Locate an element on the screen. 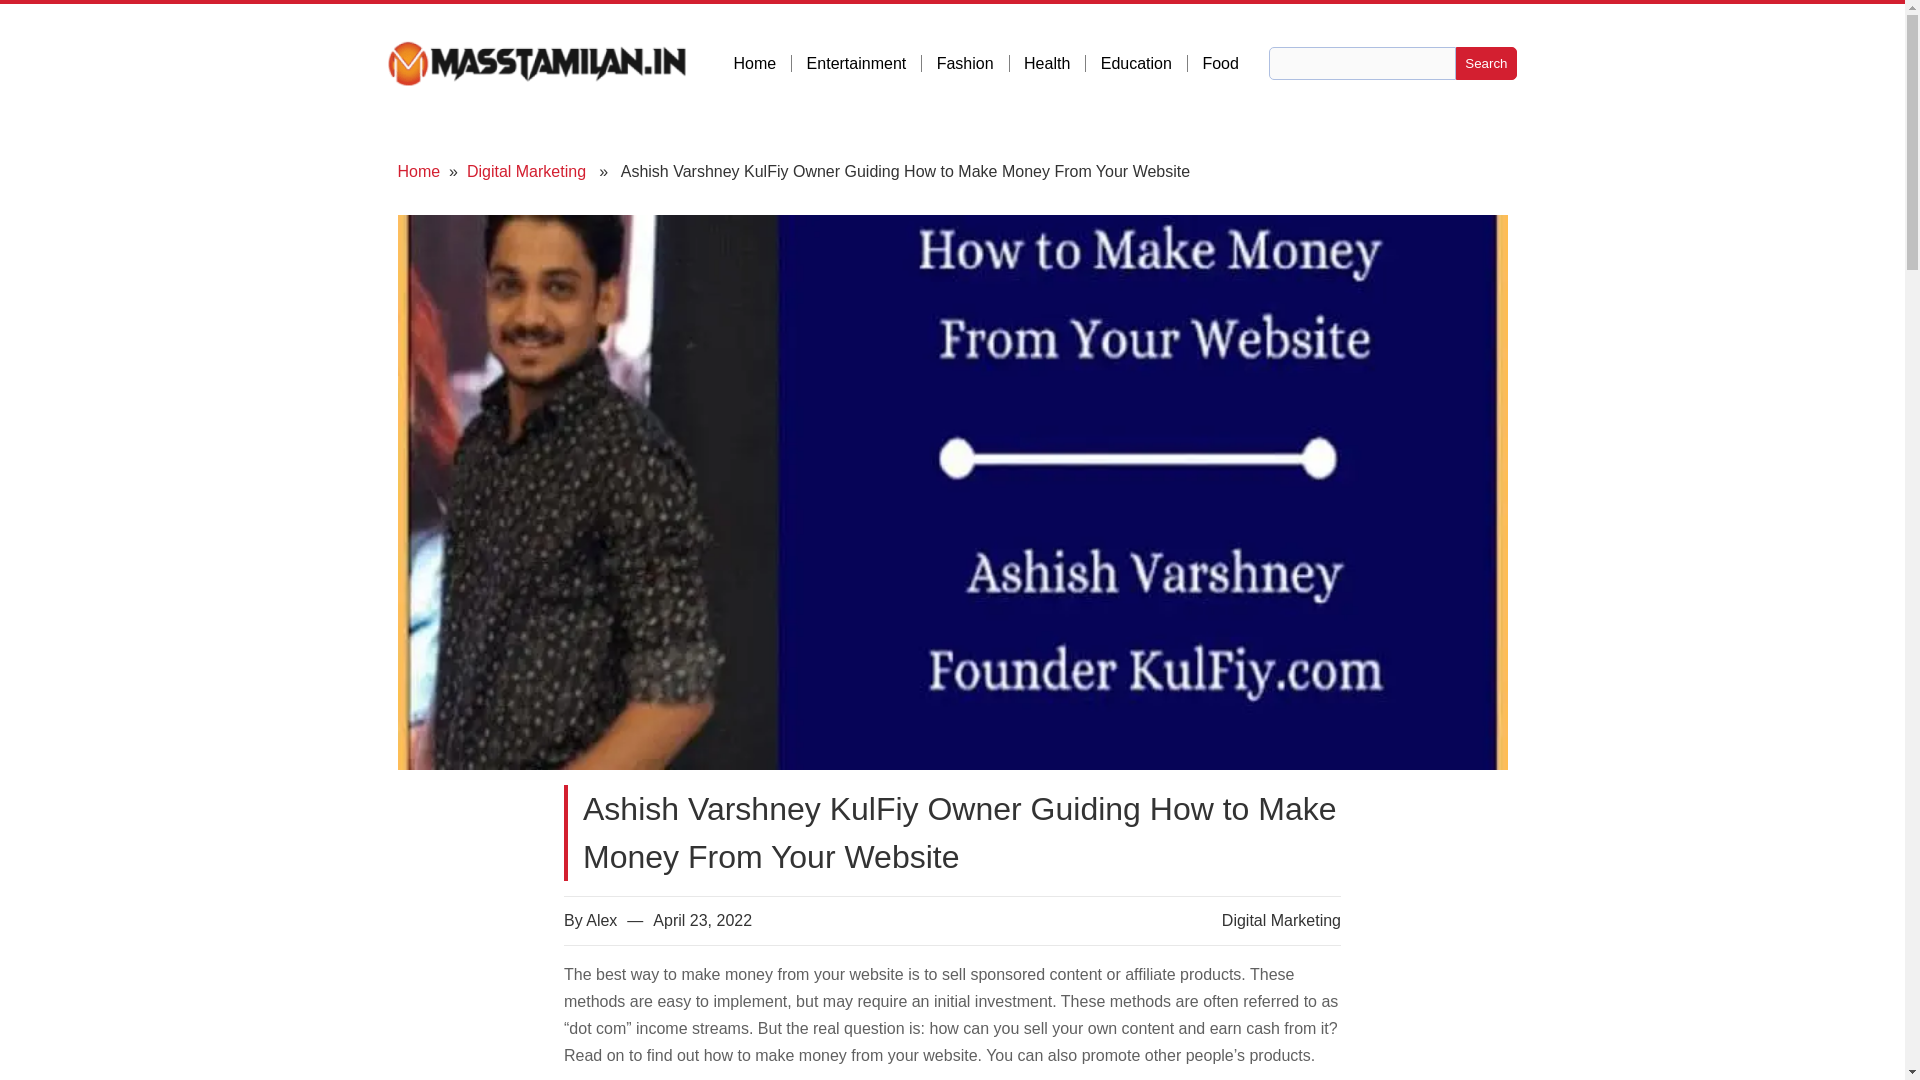 This screenshot has width=1920, height=1080. Alex is located at coordinates (600, 920).